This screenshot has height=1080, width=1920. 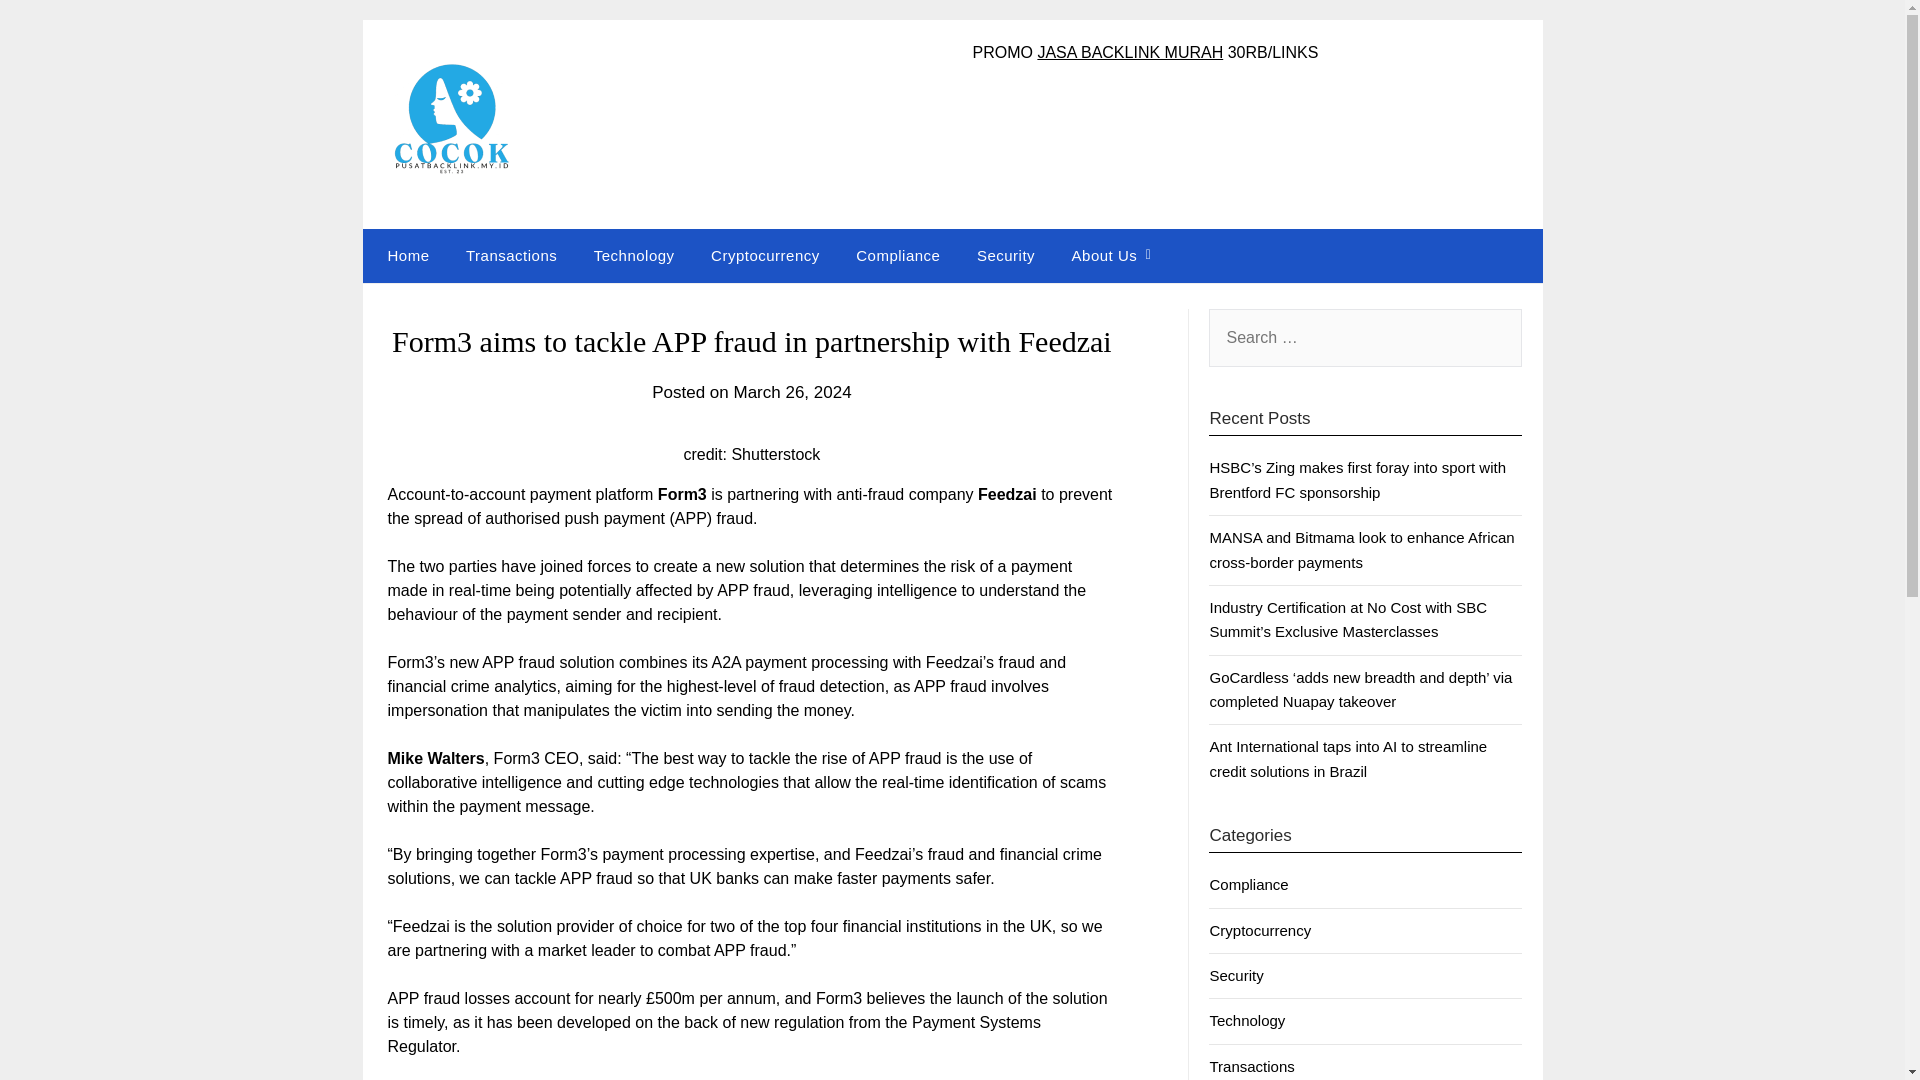 What do you see at coordinates (1104, 255) in the screenshot?
I see `About Us` at bounding box center [1104, 255].